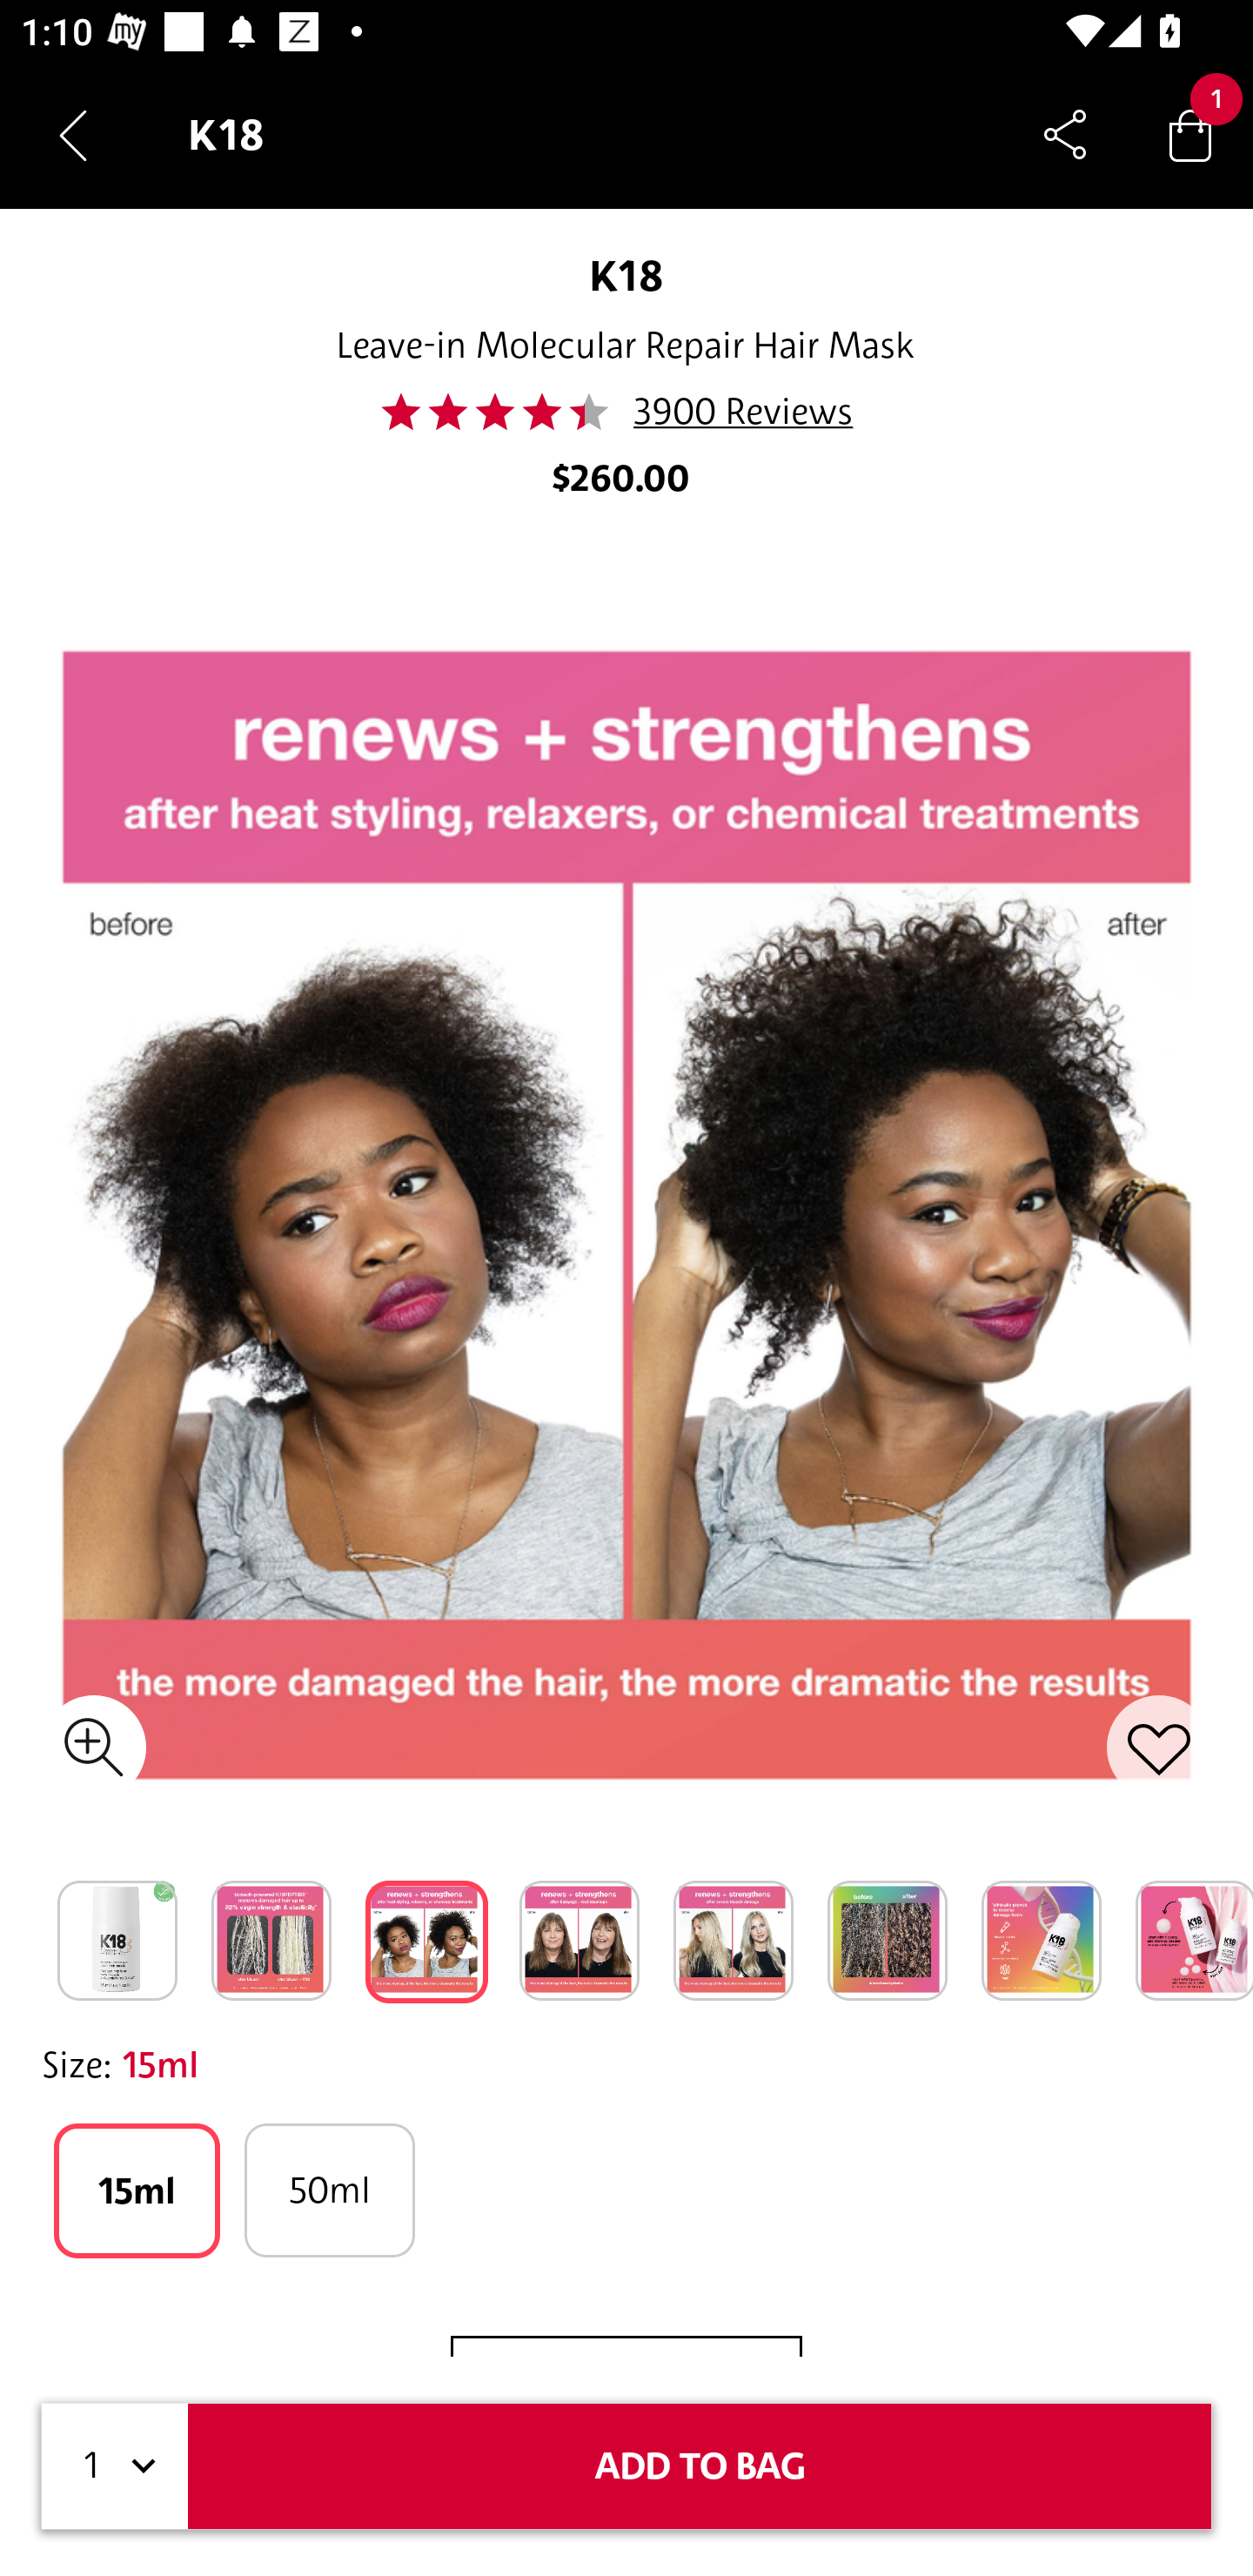 The image size is (1253, 2576). What do you see at coordinates (329, 2190) in the screenshot?
I see `50ml` at bounding box center [329, 2190].